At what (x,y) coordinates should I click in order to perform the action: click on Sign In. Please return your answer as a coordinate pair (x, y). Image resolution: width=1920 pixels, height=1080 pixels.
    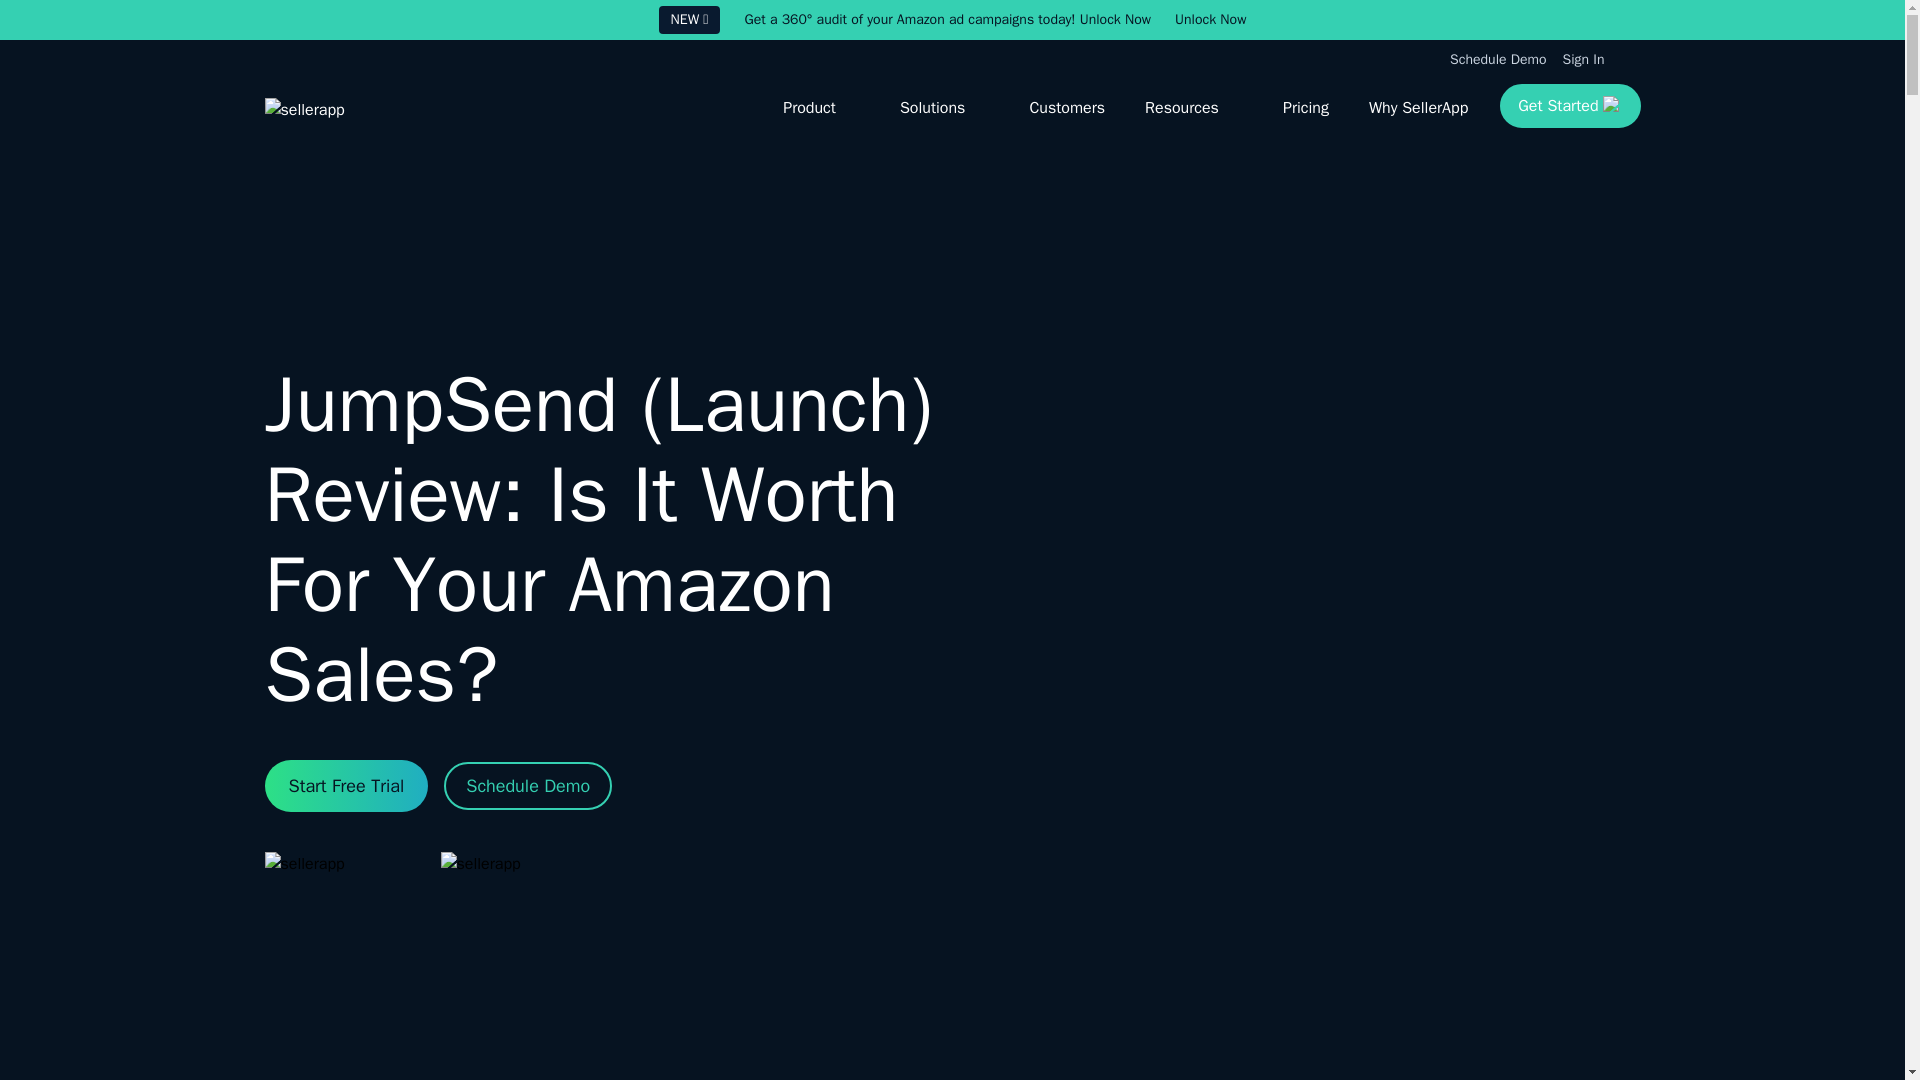
    Looking at the image, I should click on (1584, 60).